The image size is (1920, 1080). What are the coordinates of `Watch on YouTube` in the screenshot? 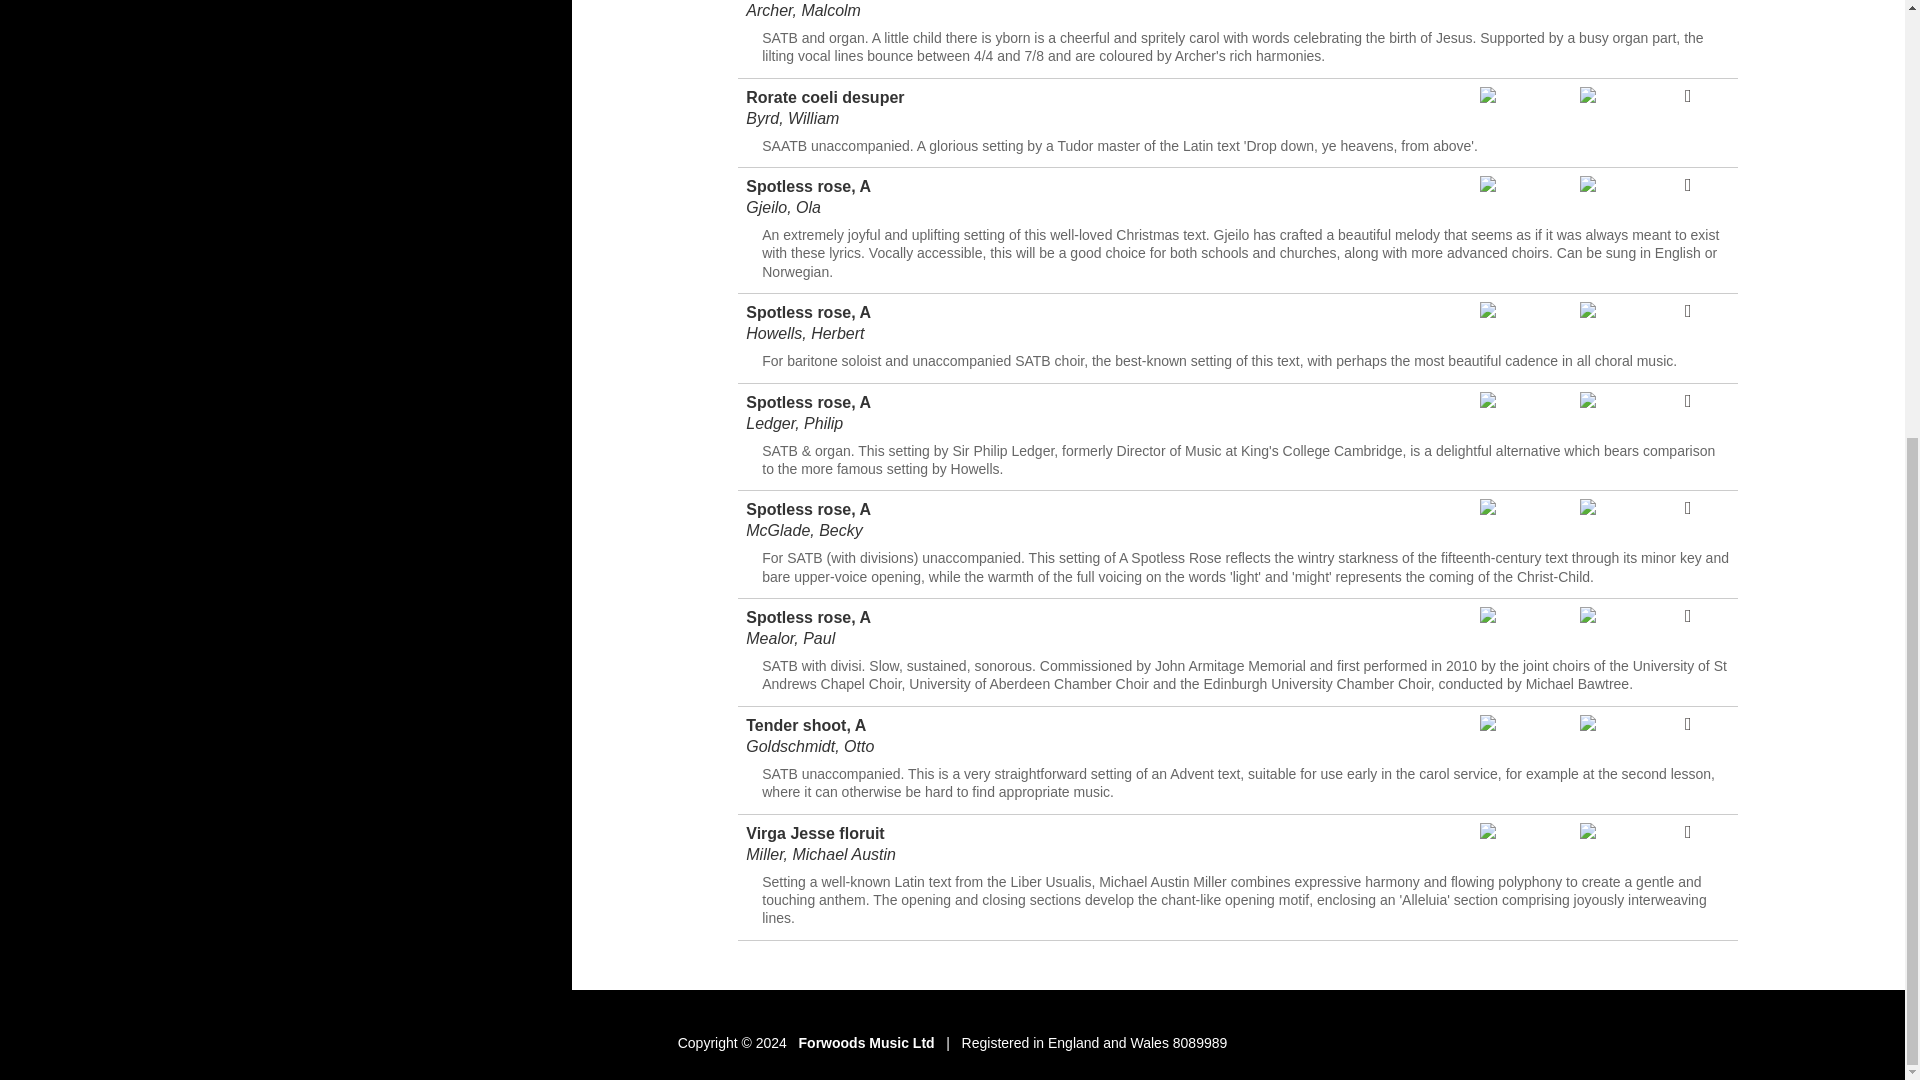 It's located at (1488, 96).